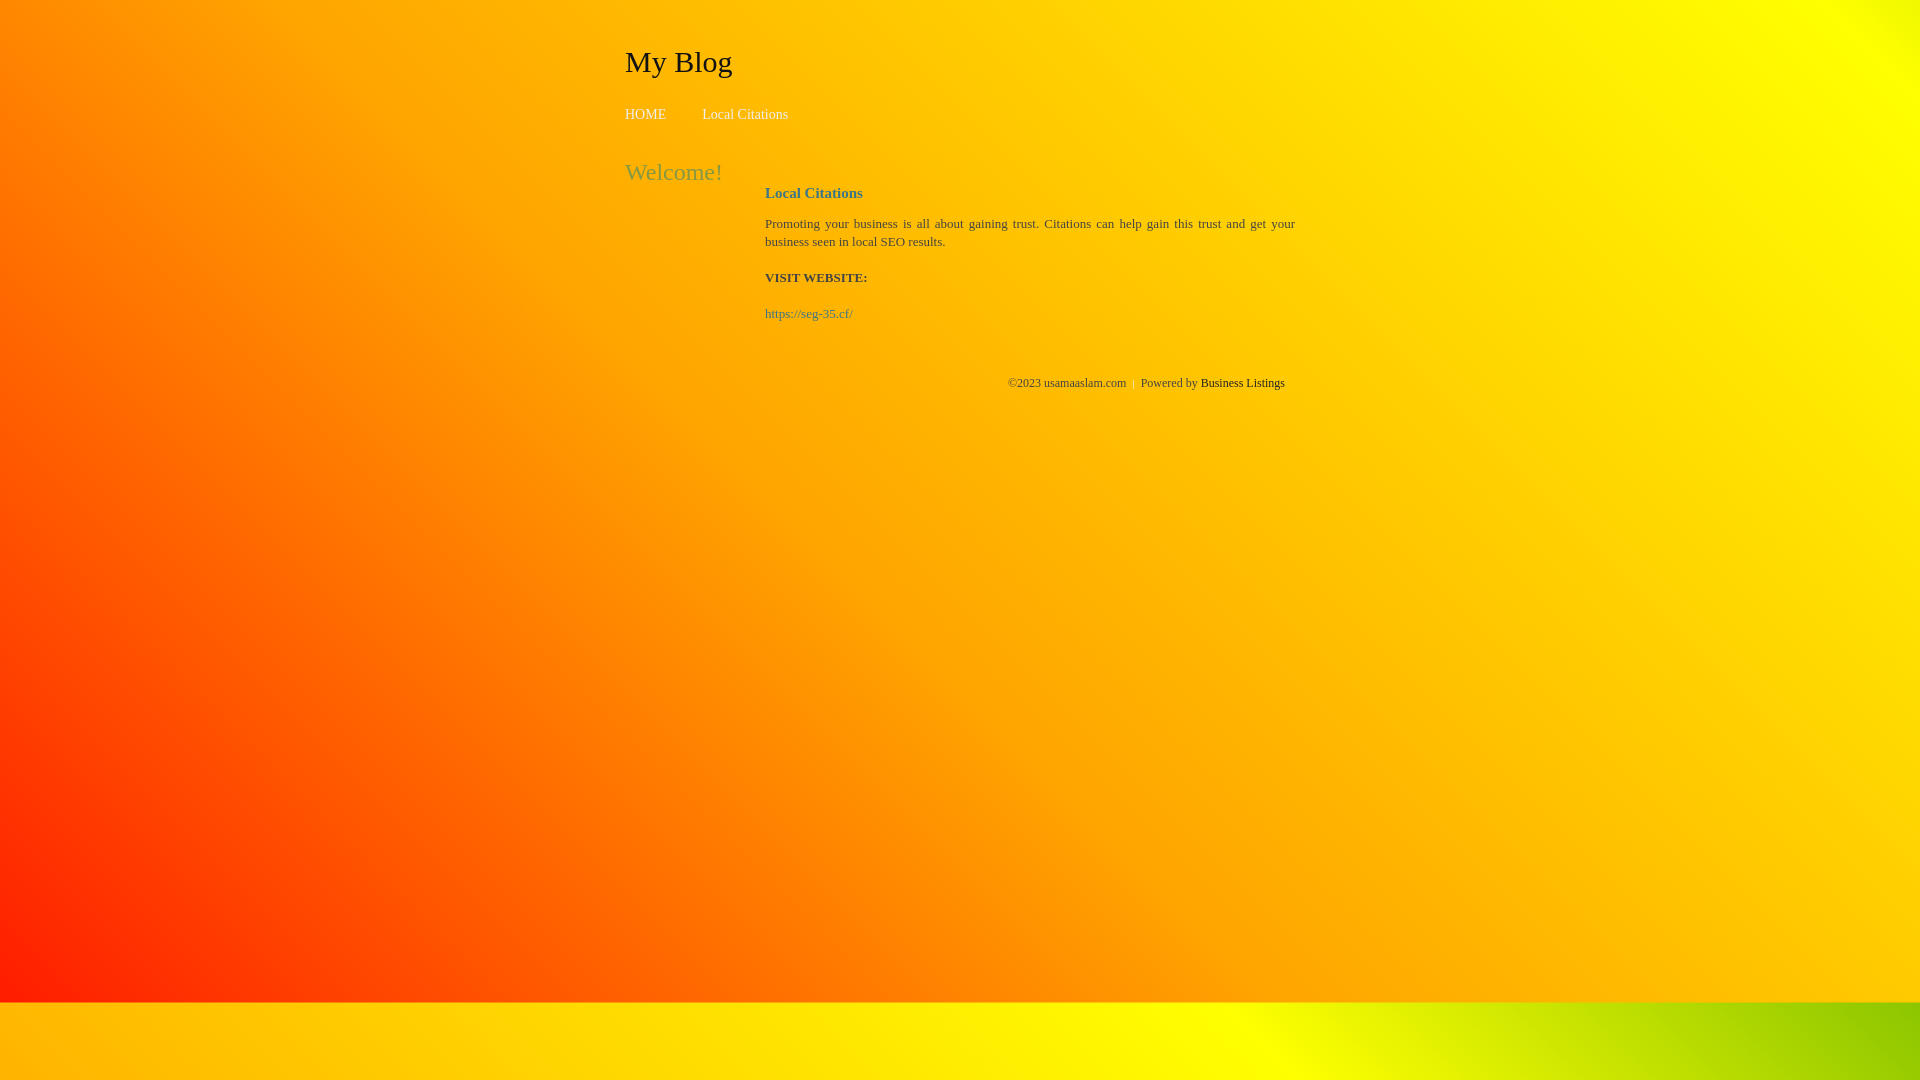 This screenshot has height=1080, width=1920. I want to click on Business Listings, so click(1243, 383).